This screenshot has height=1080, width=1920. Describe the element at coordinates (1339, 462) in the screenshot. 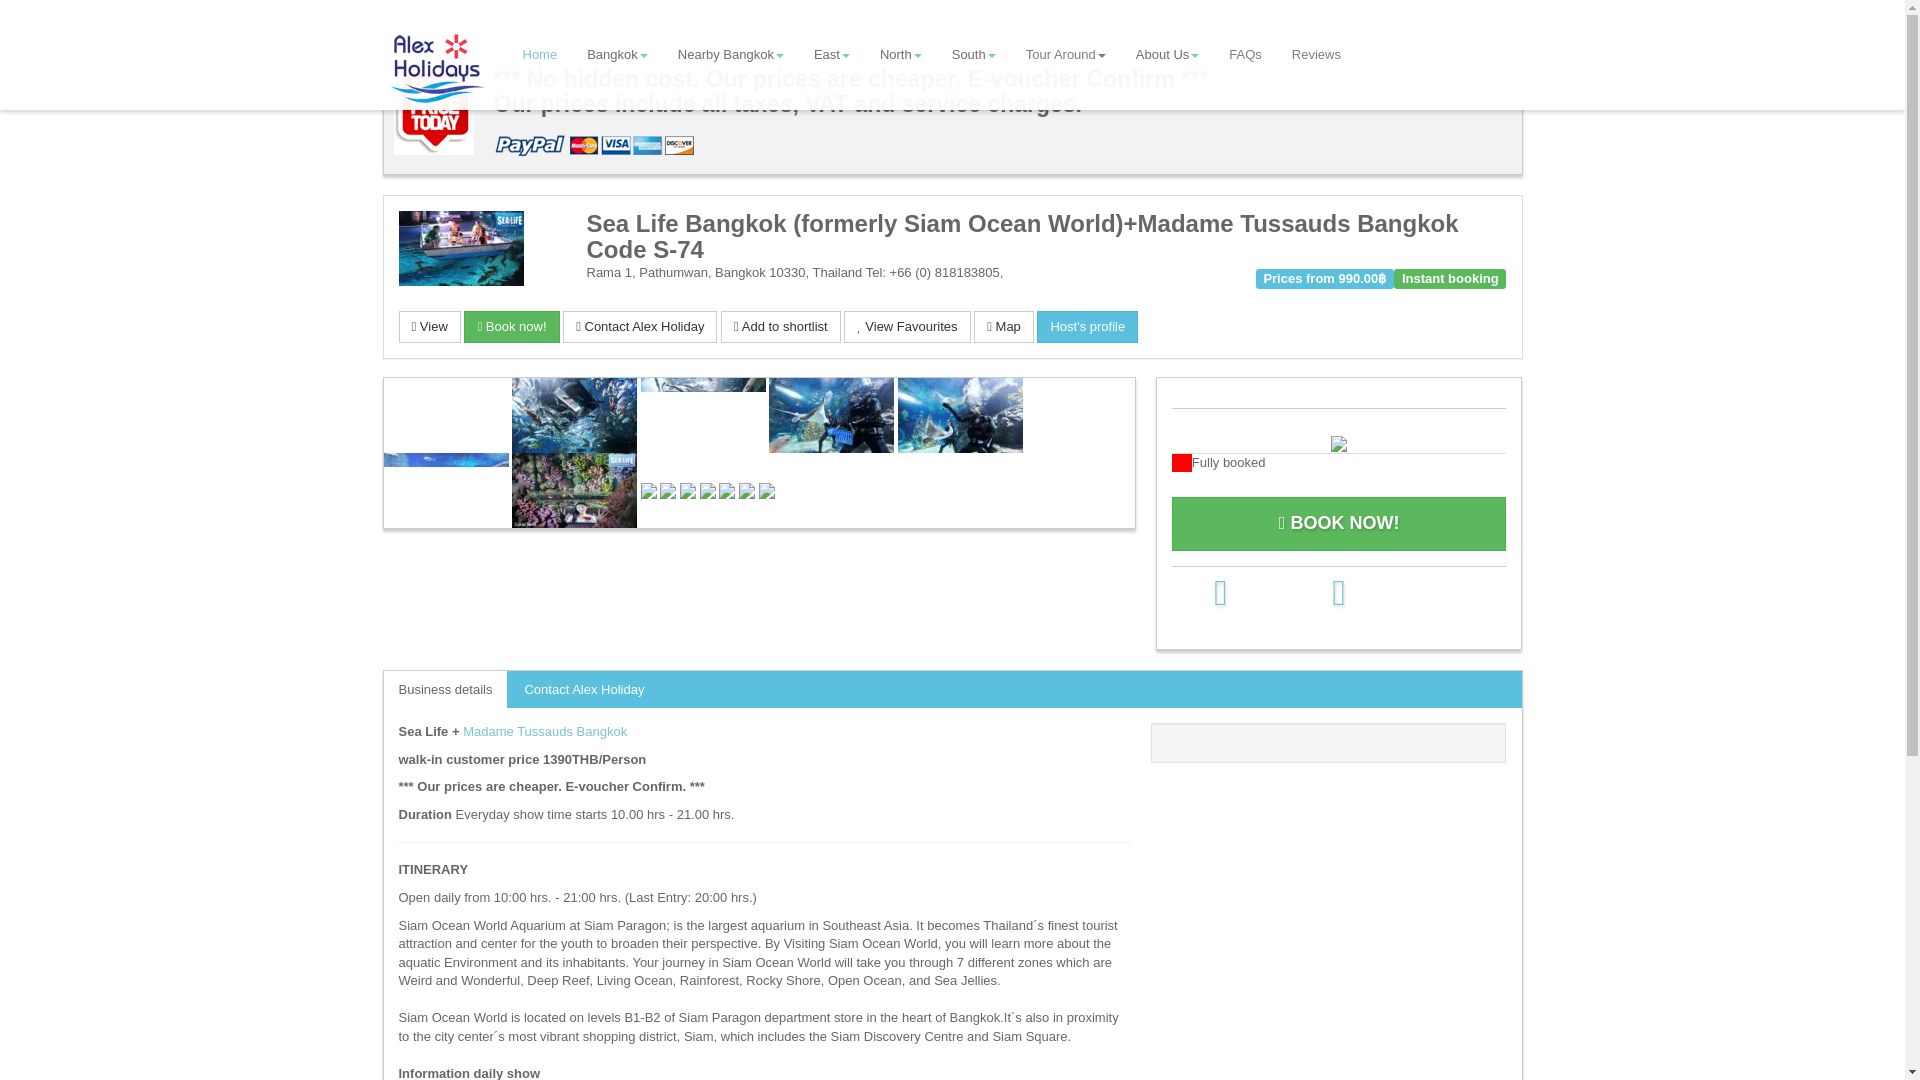

I see `Legend` at that location.